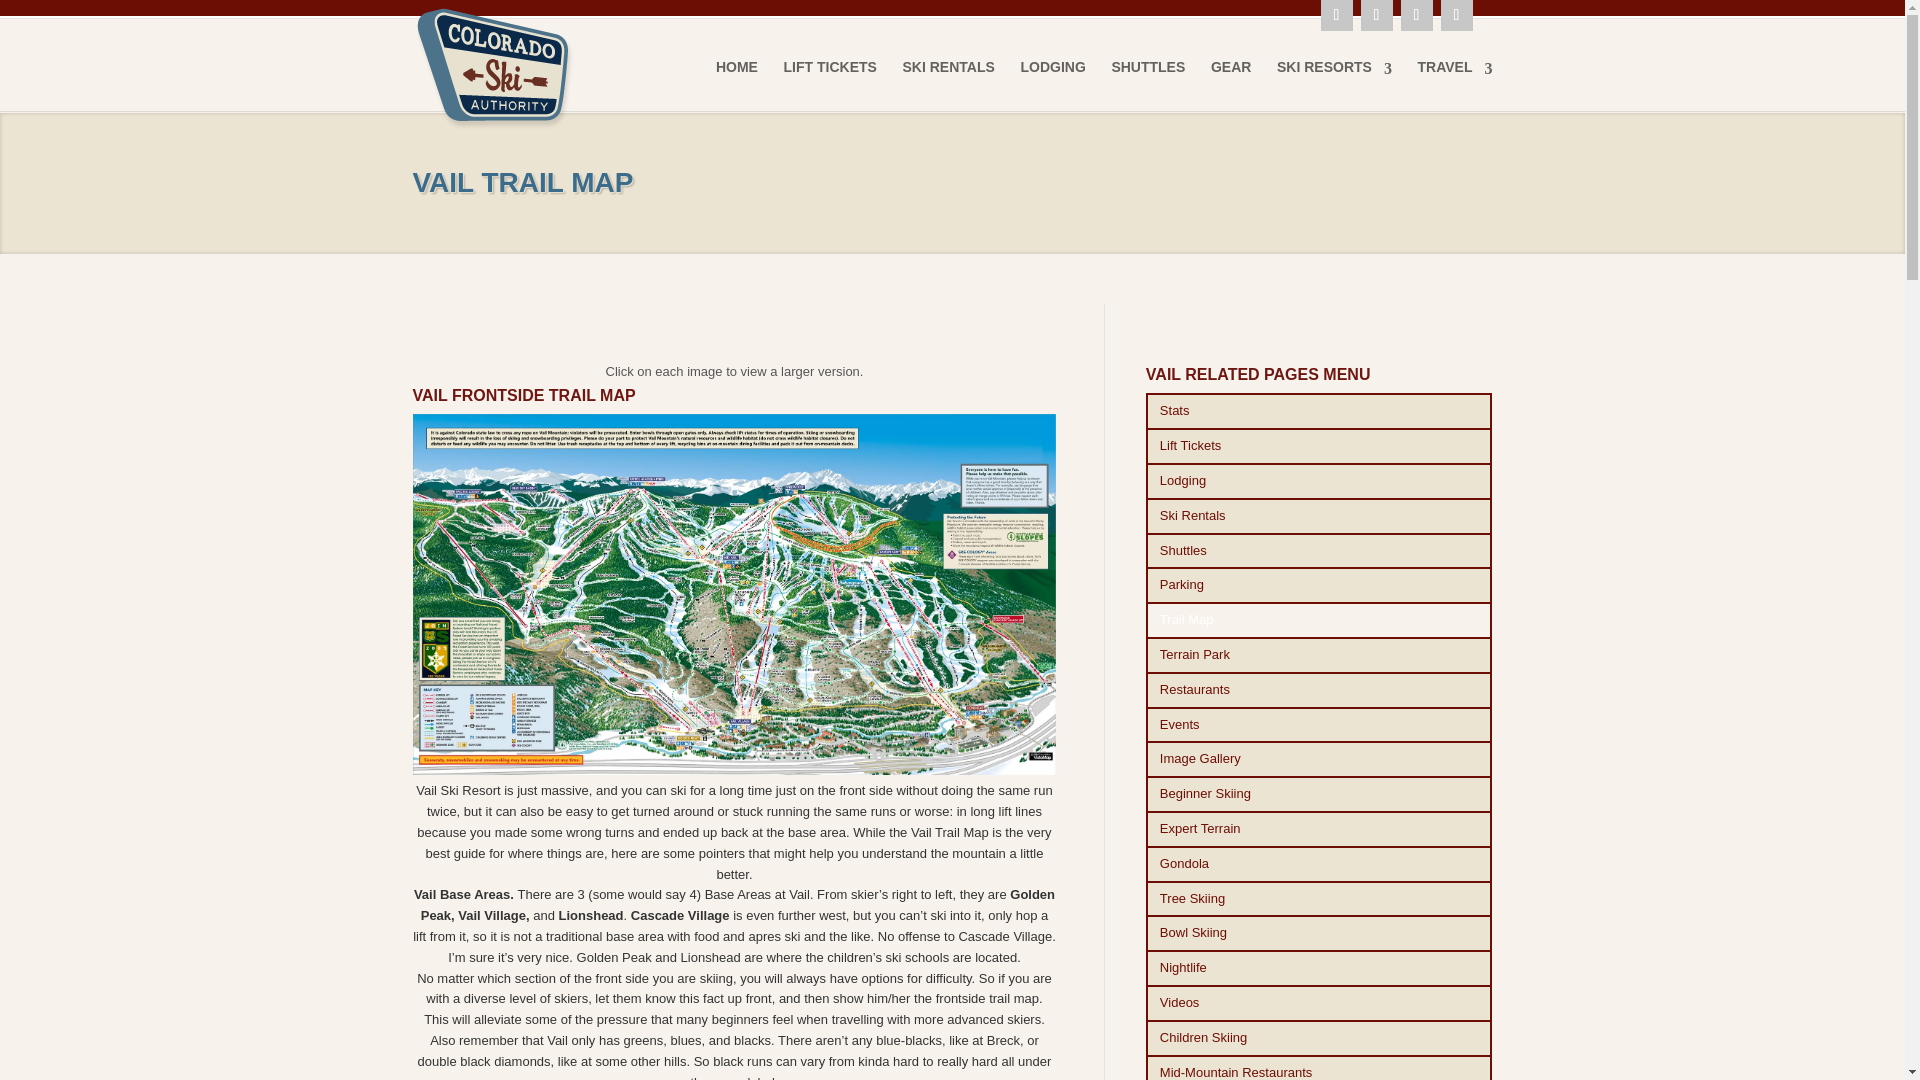 The height and width of the screenshot is (1080, 1920). I want to click on Stats, so click(1320, 411).